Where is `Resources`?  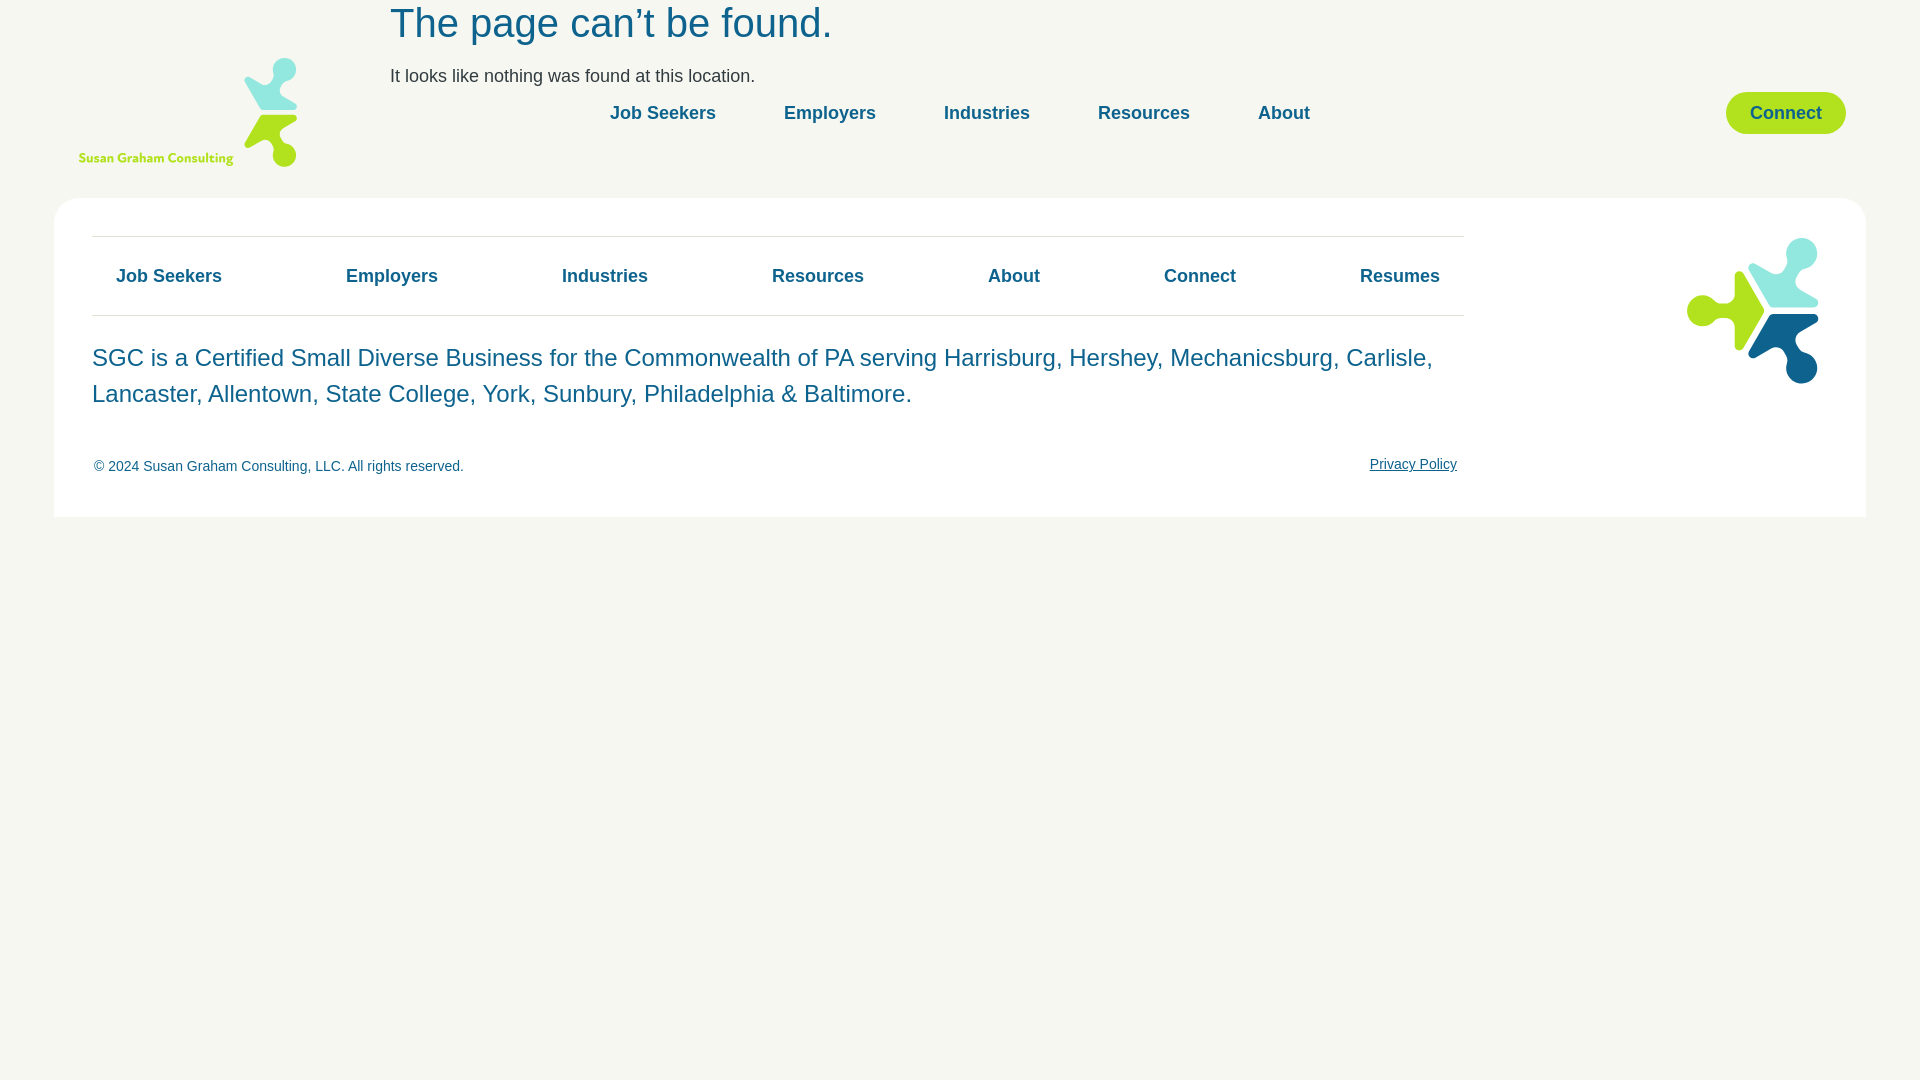 Resources is located at coordinates (818, 276).